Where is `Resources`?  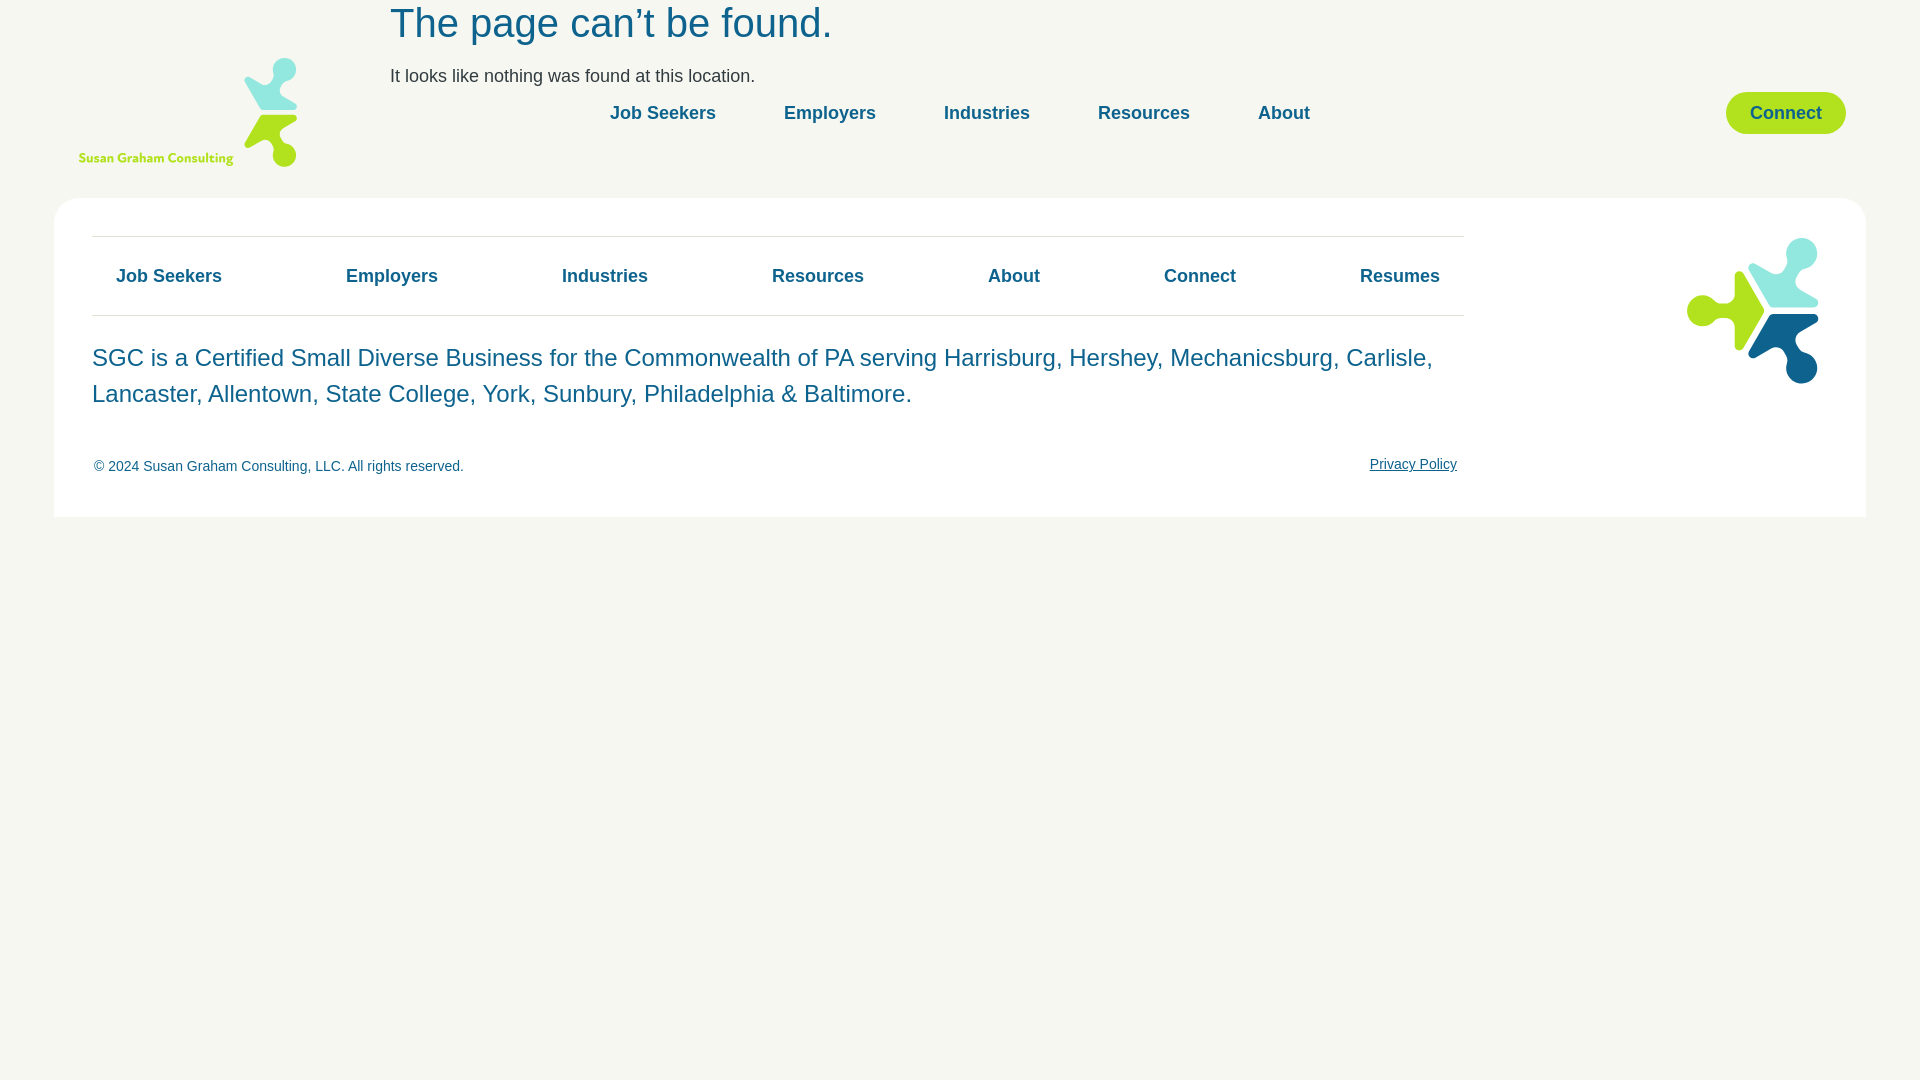 Resources is located at coordinates (818, 276).